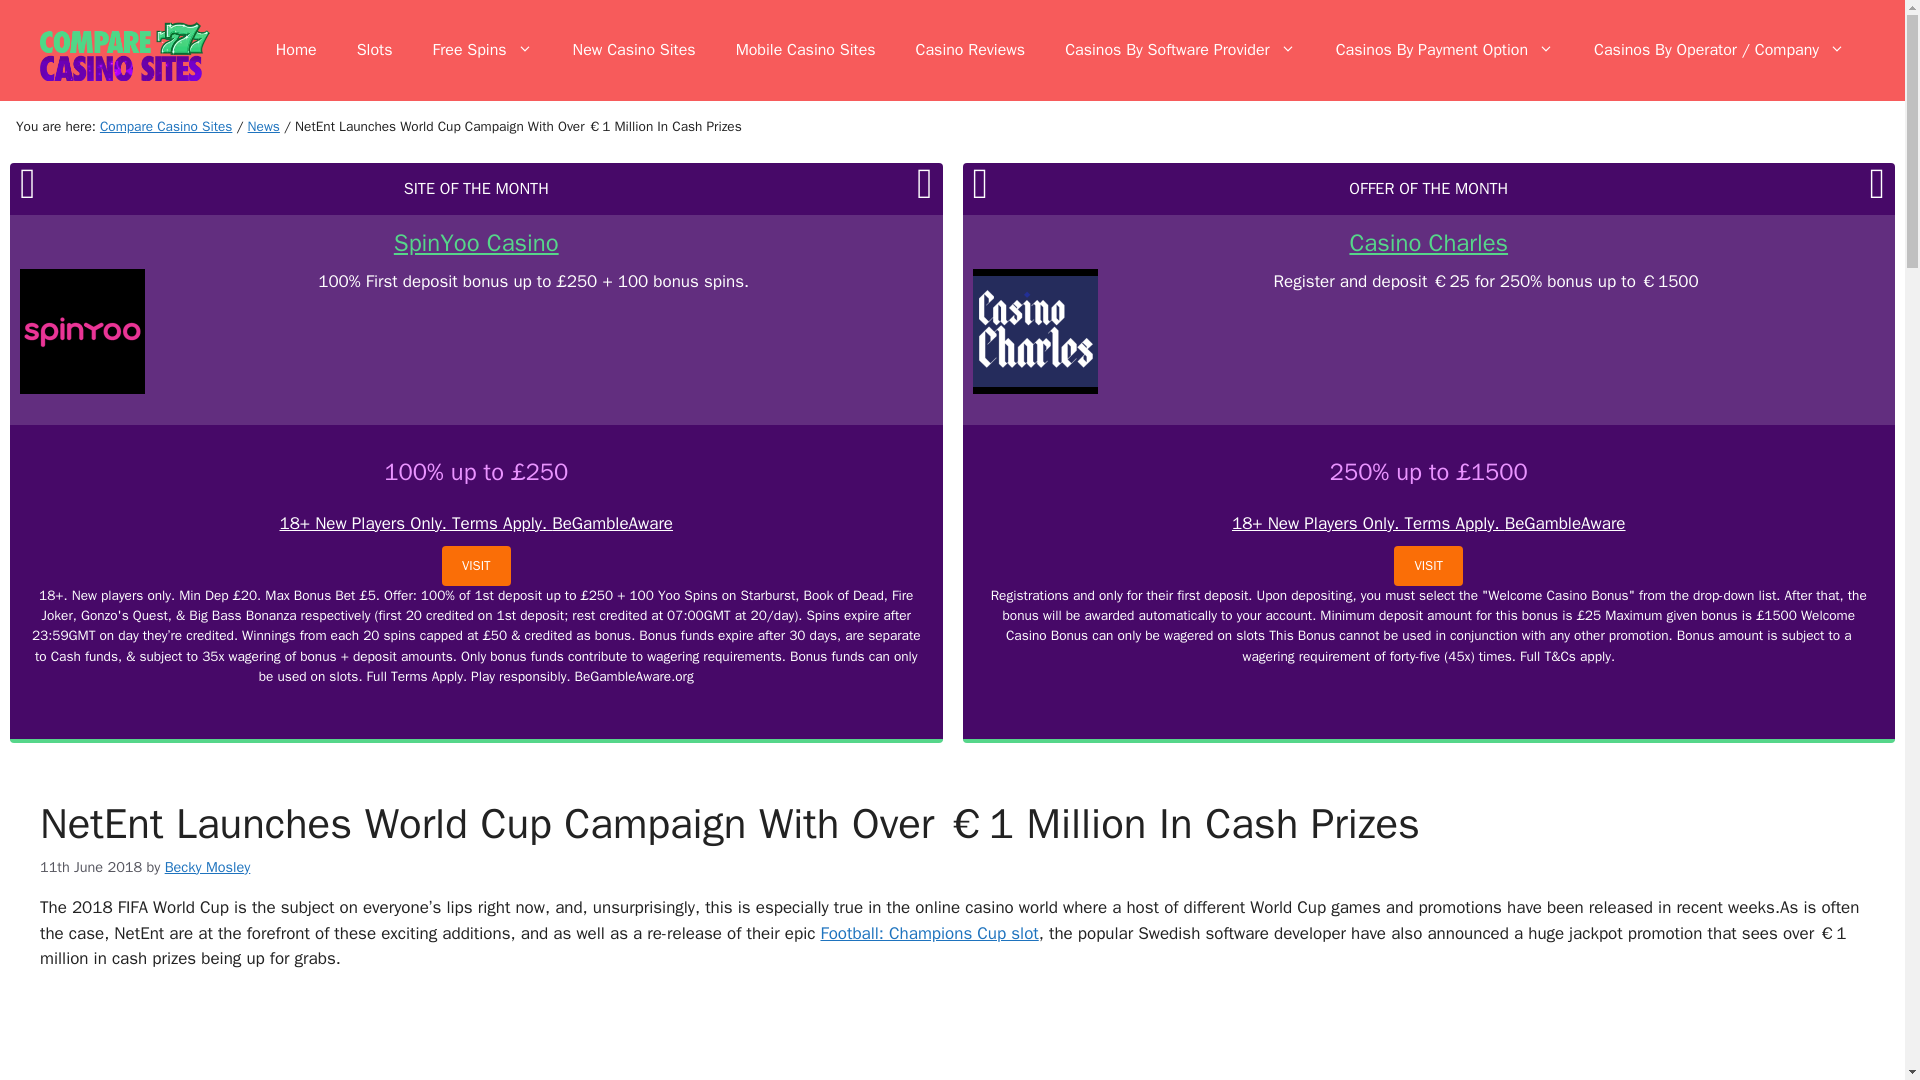 Image resolution: width=1920 pixels, height=1080 pixels. Describe the element at coordinates (264, 126) in the screenshot. I see `Item` at that location.